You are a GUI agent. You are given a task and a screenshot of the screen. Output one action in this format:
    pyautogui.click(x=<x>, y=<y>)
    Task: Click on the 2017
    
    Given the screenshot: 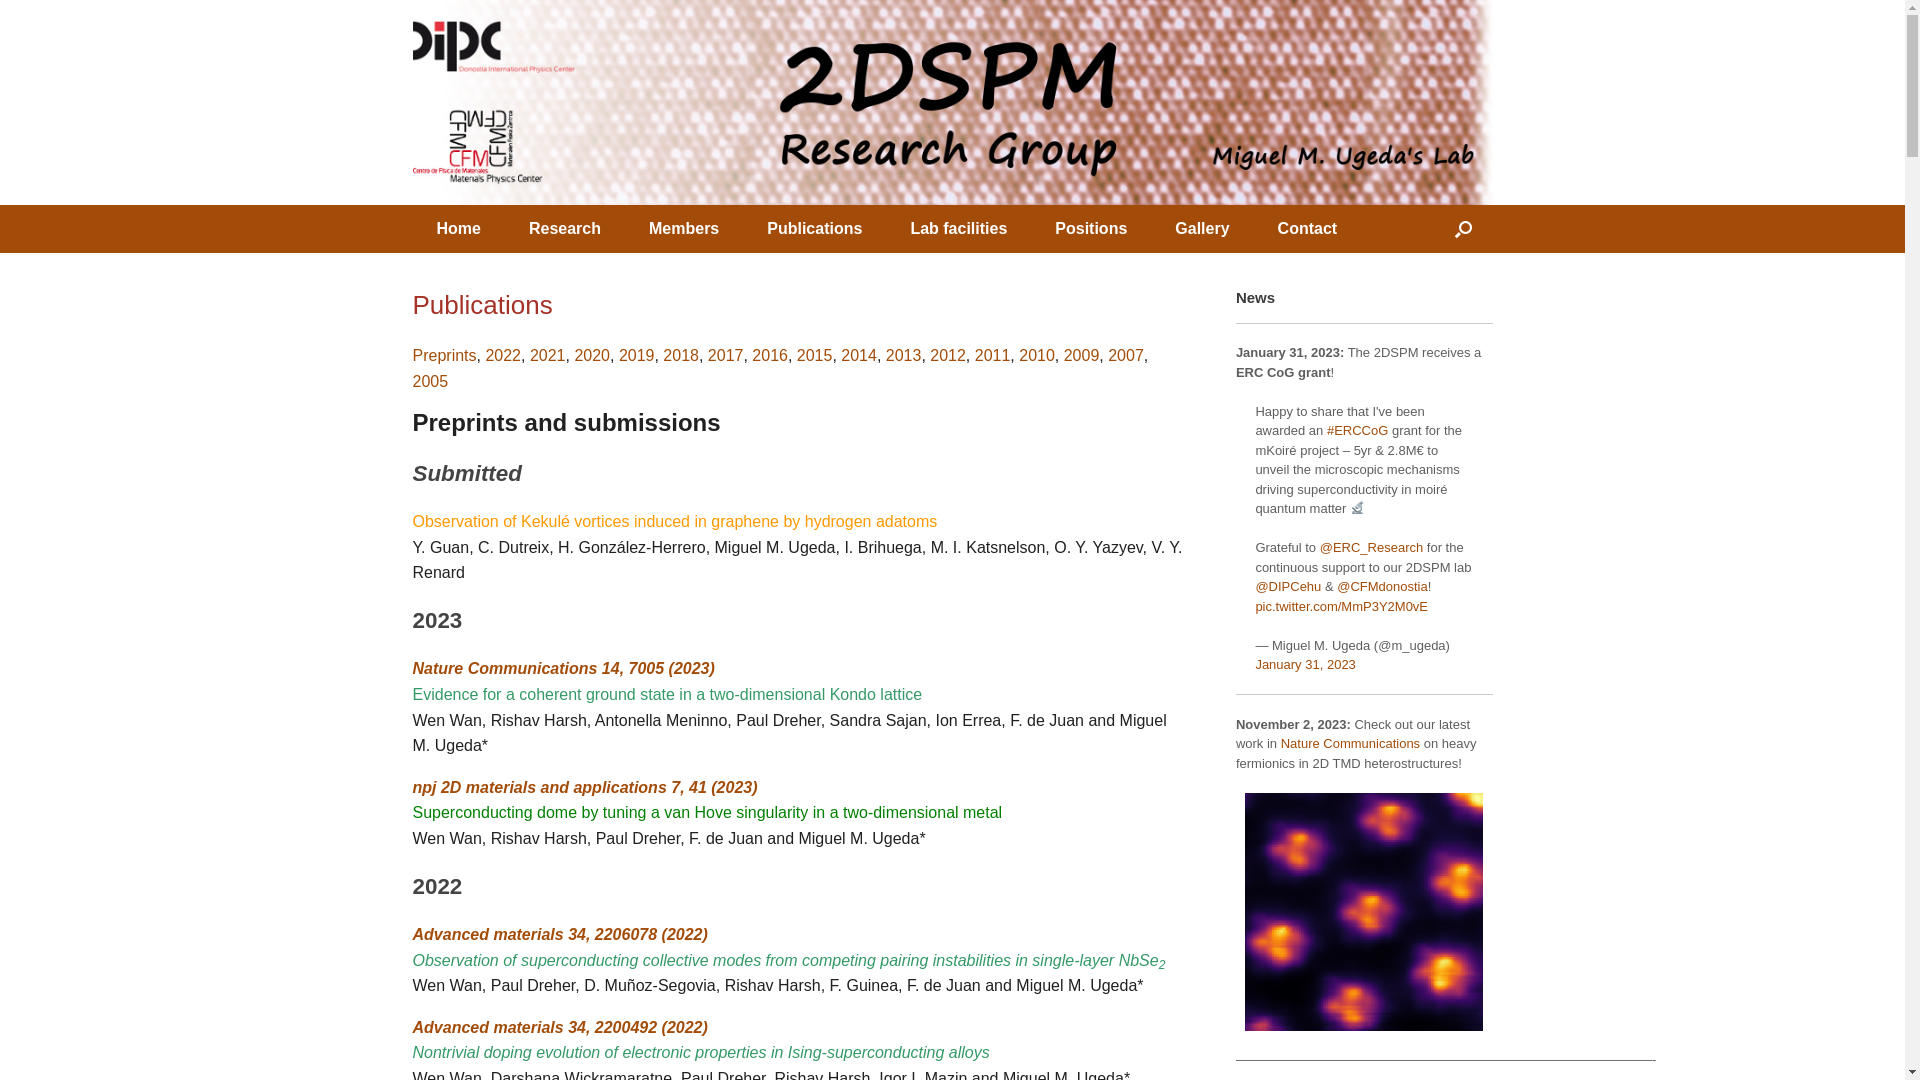 What is the action you would take?
    pyautogui.click(x=726, y=356)
    